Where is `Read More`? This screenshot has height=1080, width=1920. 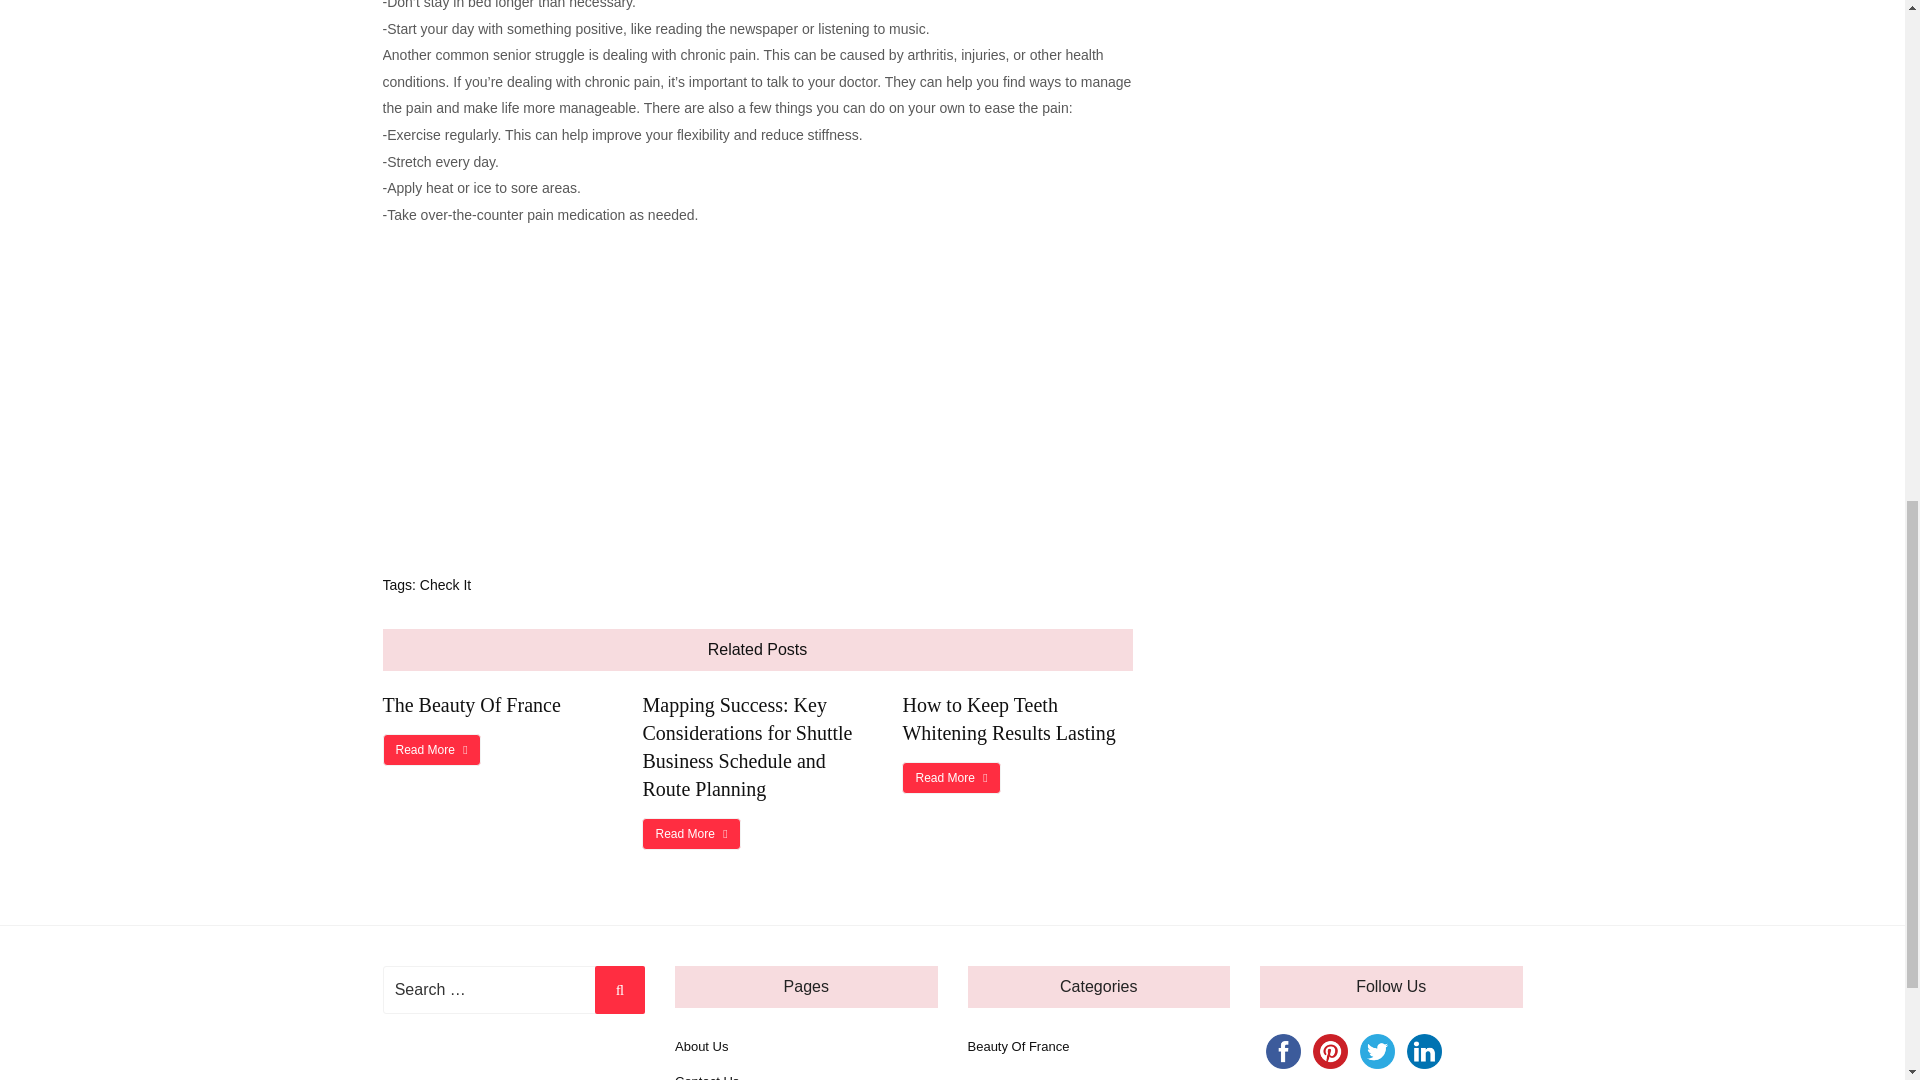
Read More is located at coordinates (431, 750).